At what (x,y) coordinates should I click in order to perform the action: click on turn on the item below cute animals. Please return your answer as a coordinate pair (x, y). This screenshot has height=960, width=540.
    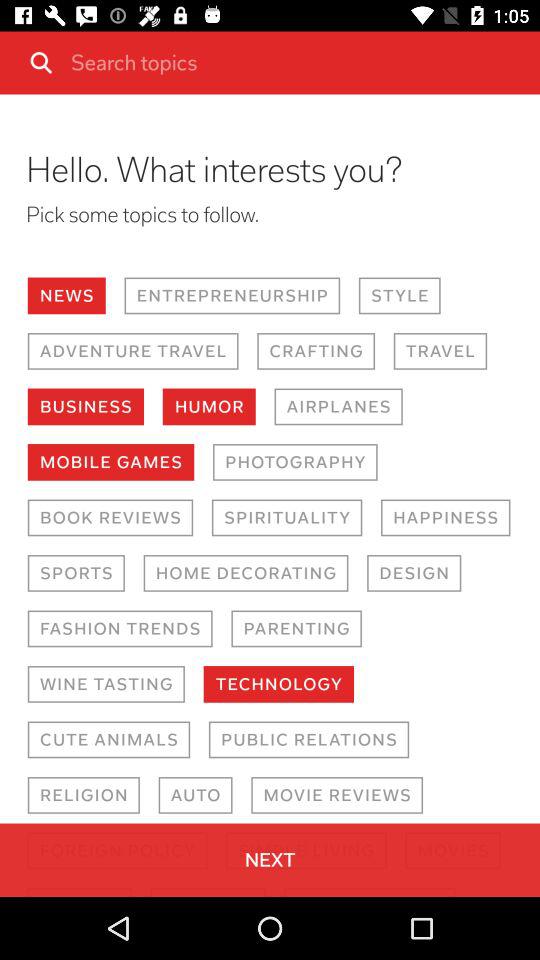
    Looking at the image, I should click on (195, 794).